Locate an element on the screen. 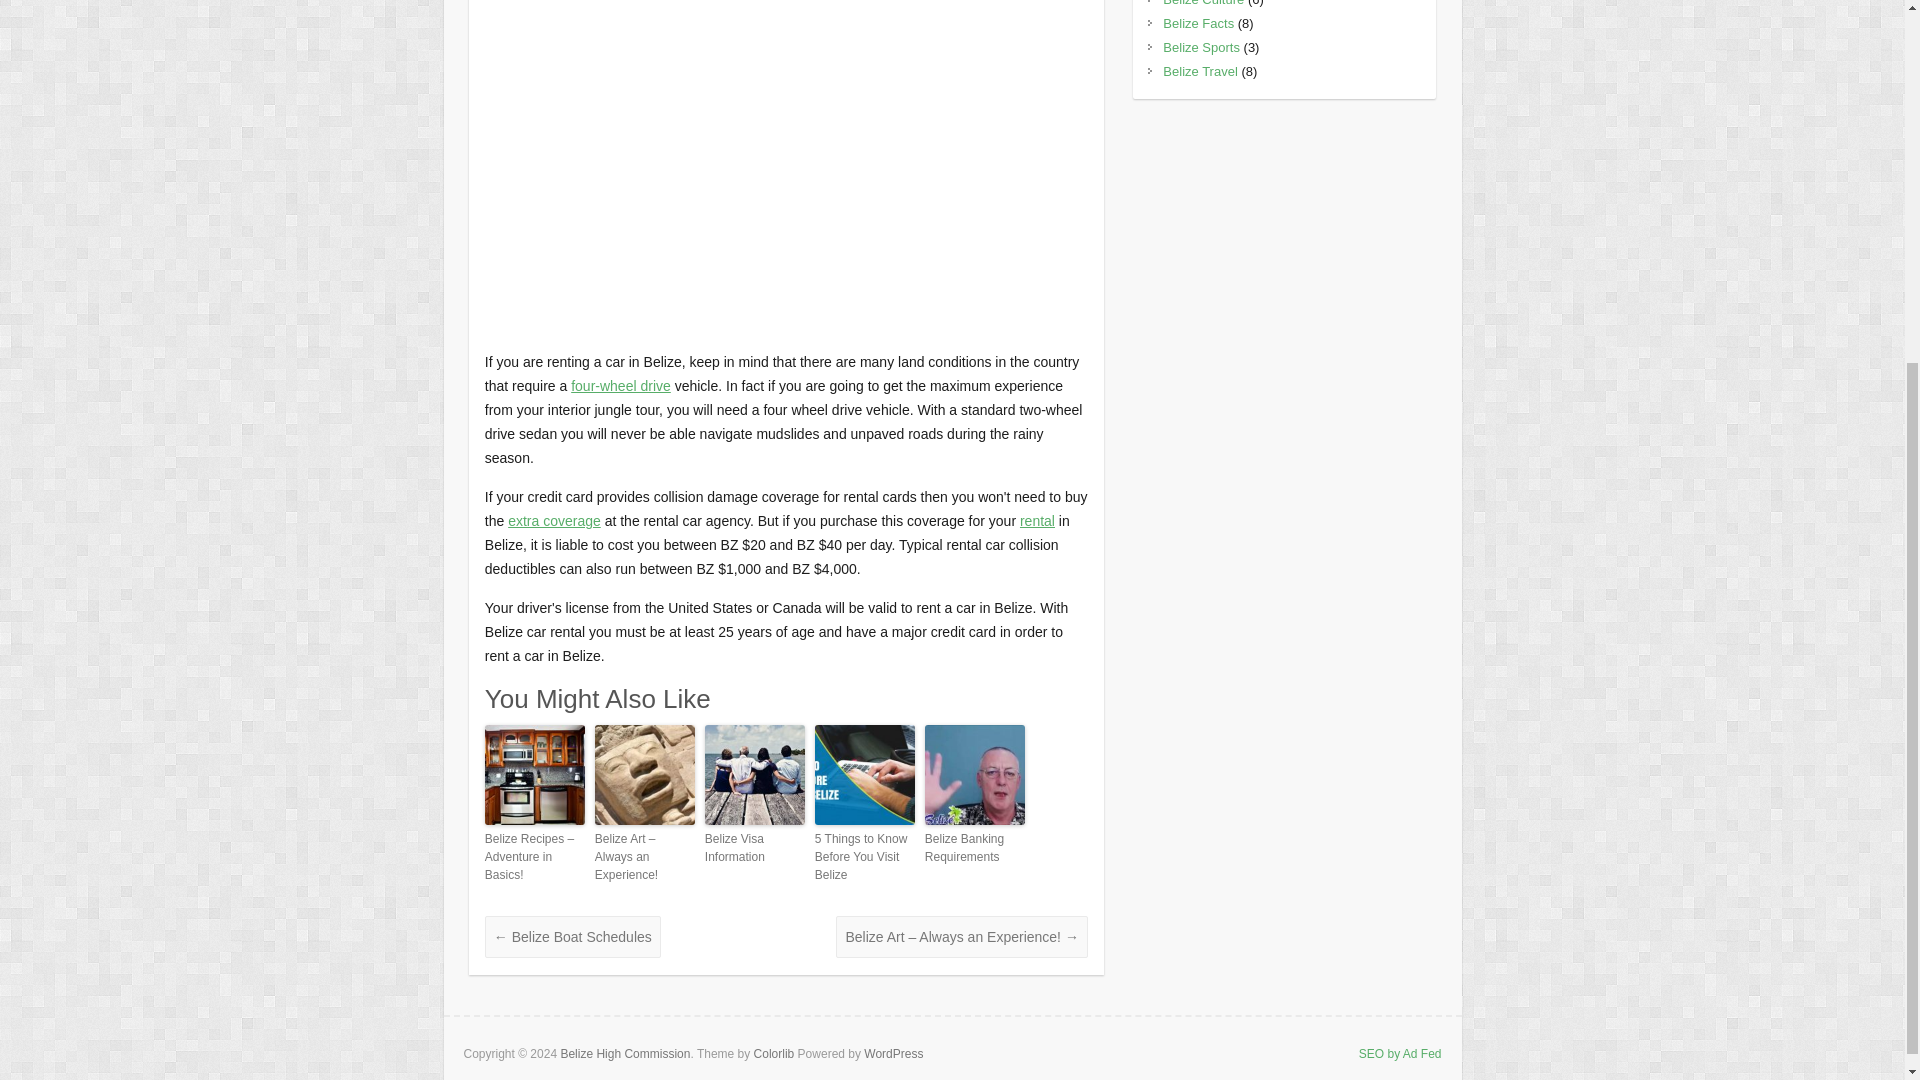  extra coverage is located at coordinates (554, 521).